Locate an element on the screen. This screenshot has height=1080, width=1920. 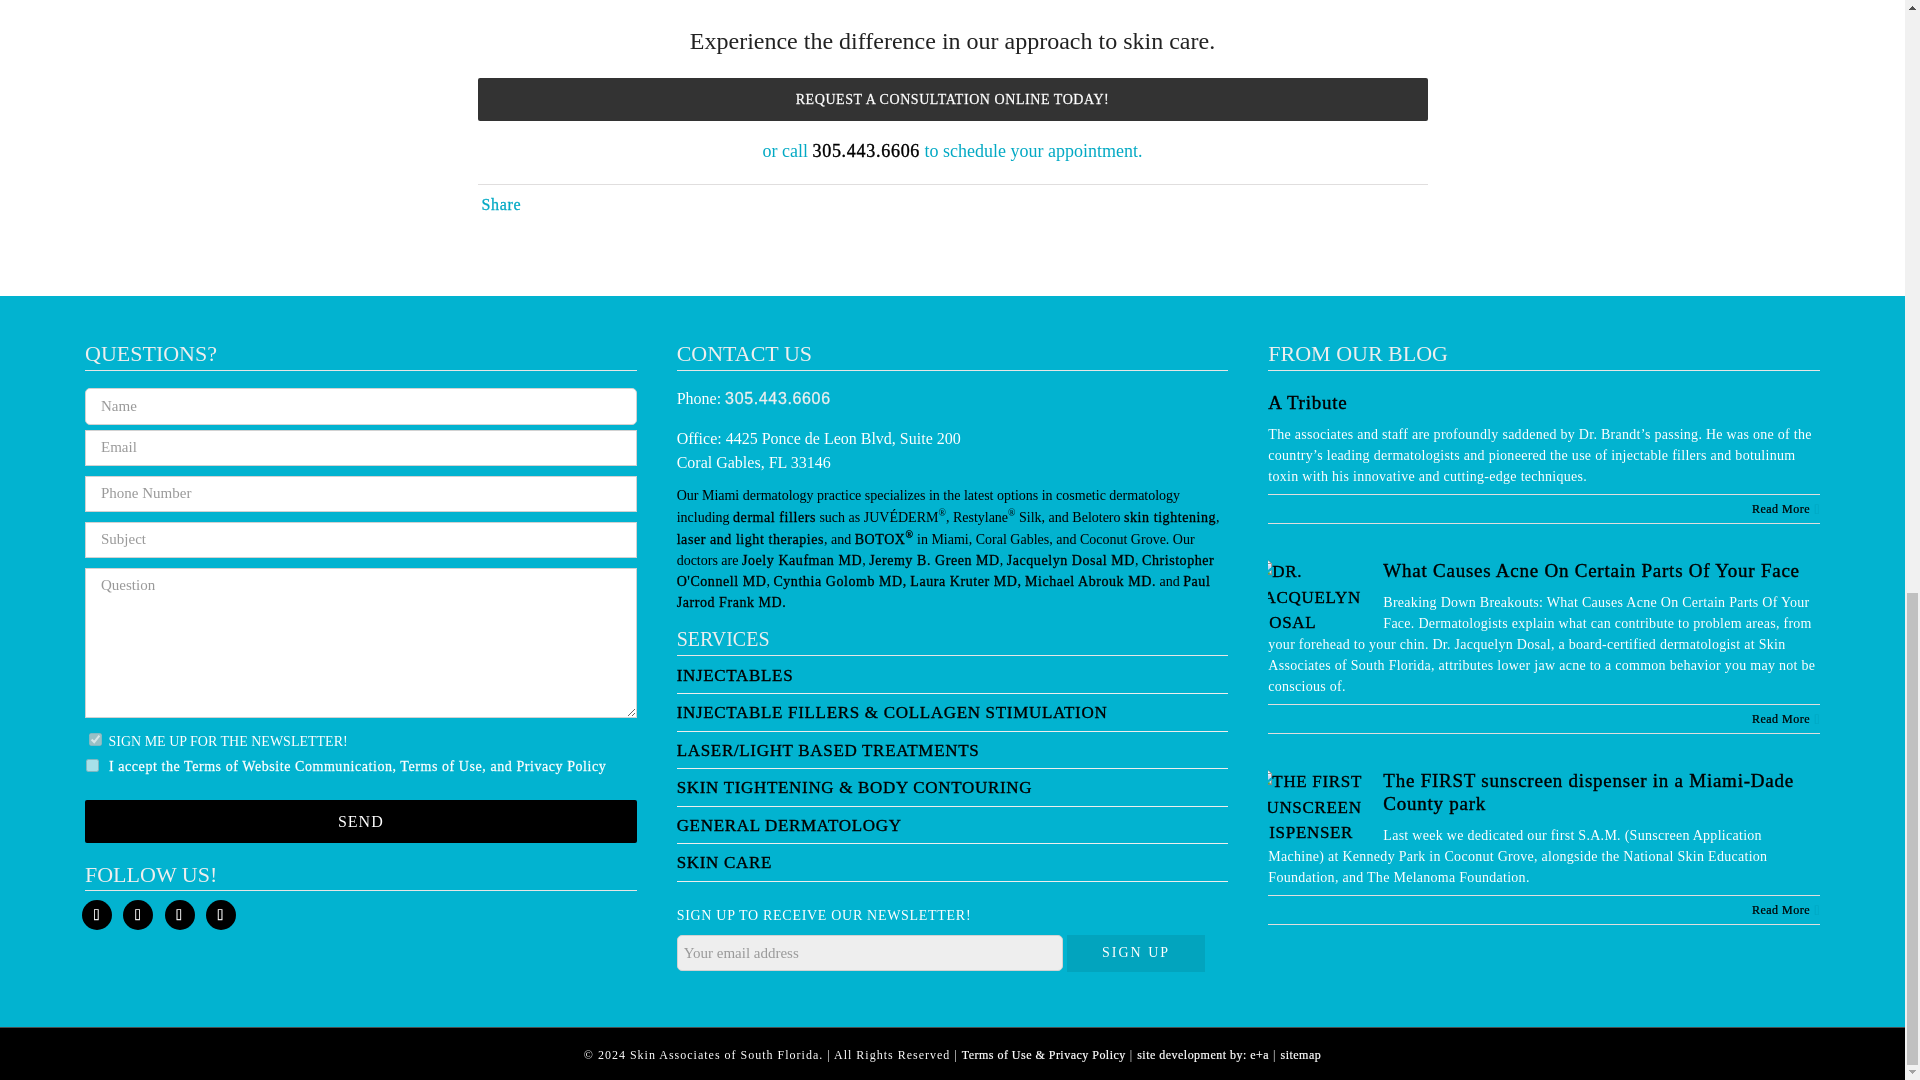
Sign up is located at coordinates (1136, 952).